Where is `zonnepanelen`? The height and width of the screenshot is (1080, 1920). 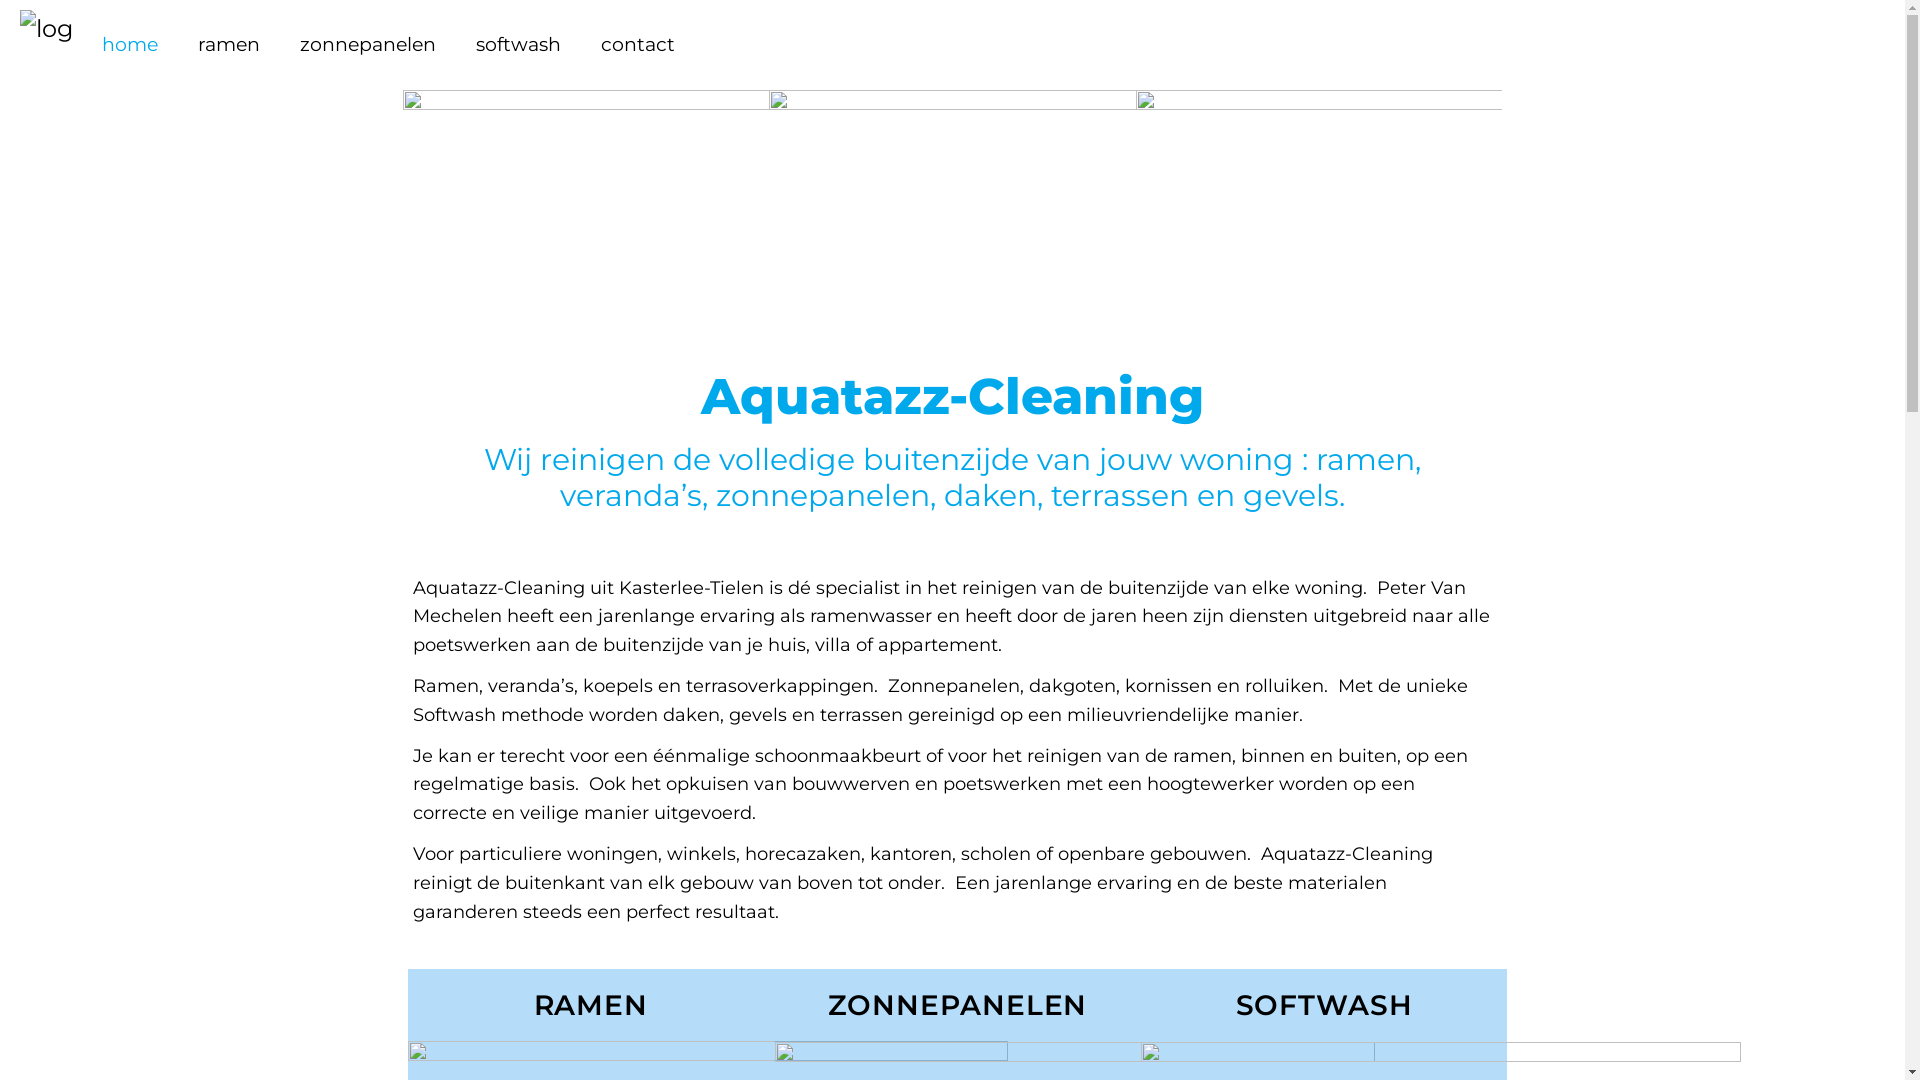
zonnepanelen is located at coordinates (368, 45).